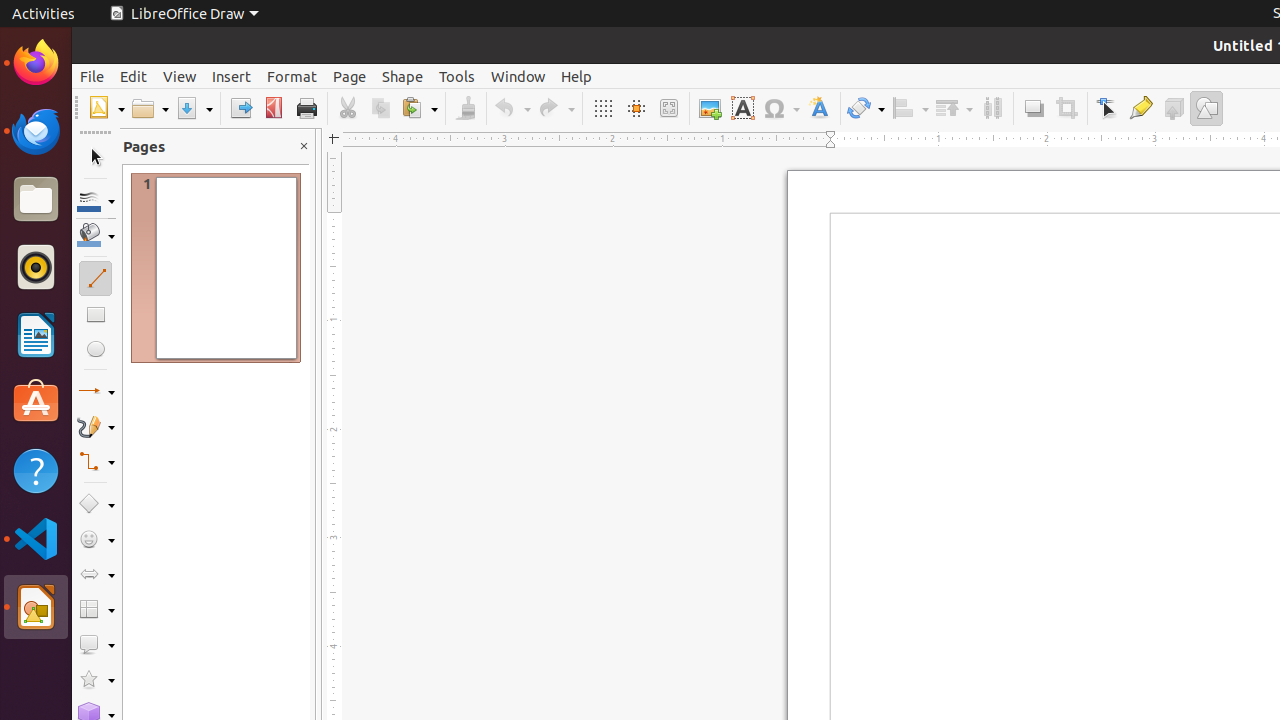 The height and width of the screenshot is (720, 1280). What do you see at coordinates (402, 76) in the screenshot?
I see `Shape` at bounding box center [402, 76].